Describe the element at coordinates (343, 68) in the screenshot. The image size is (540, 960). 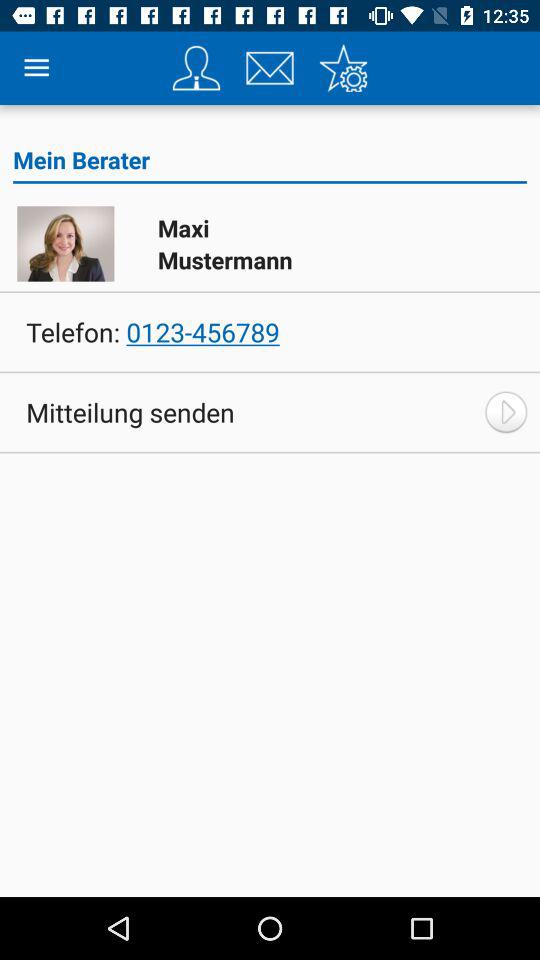
I see `save setting` at that location.